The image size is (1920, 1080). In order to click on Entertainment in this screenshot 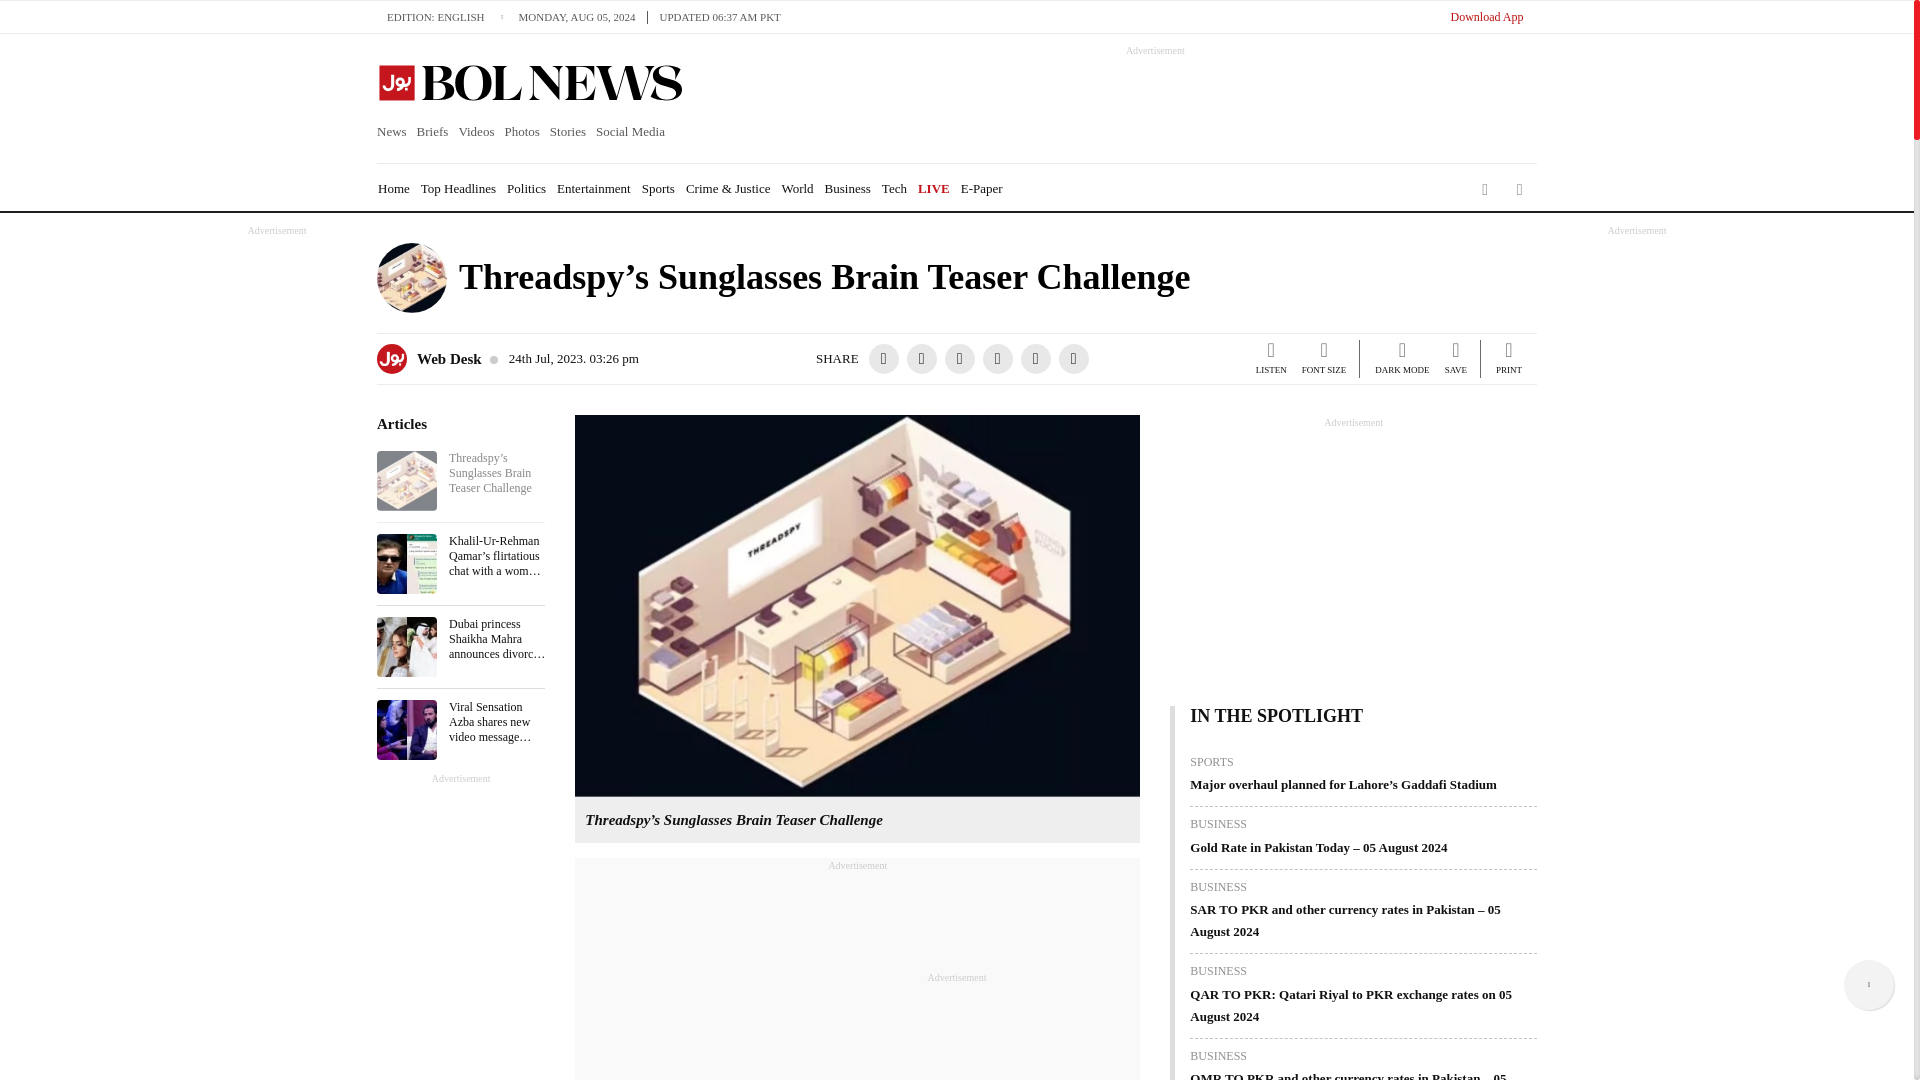, I will do `click(594, 188)`.